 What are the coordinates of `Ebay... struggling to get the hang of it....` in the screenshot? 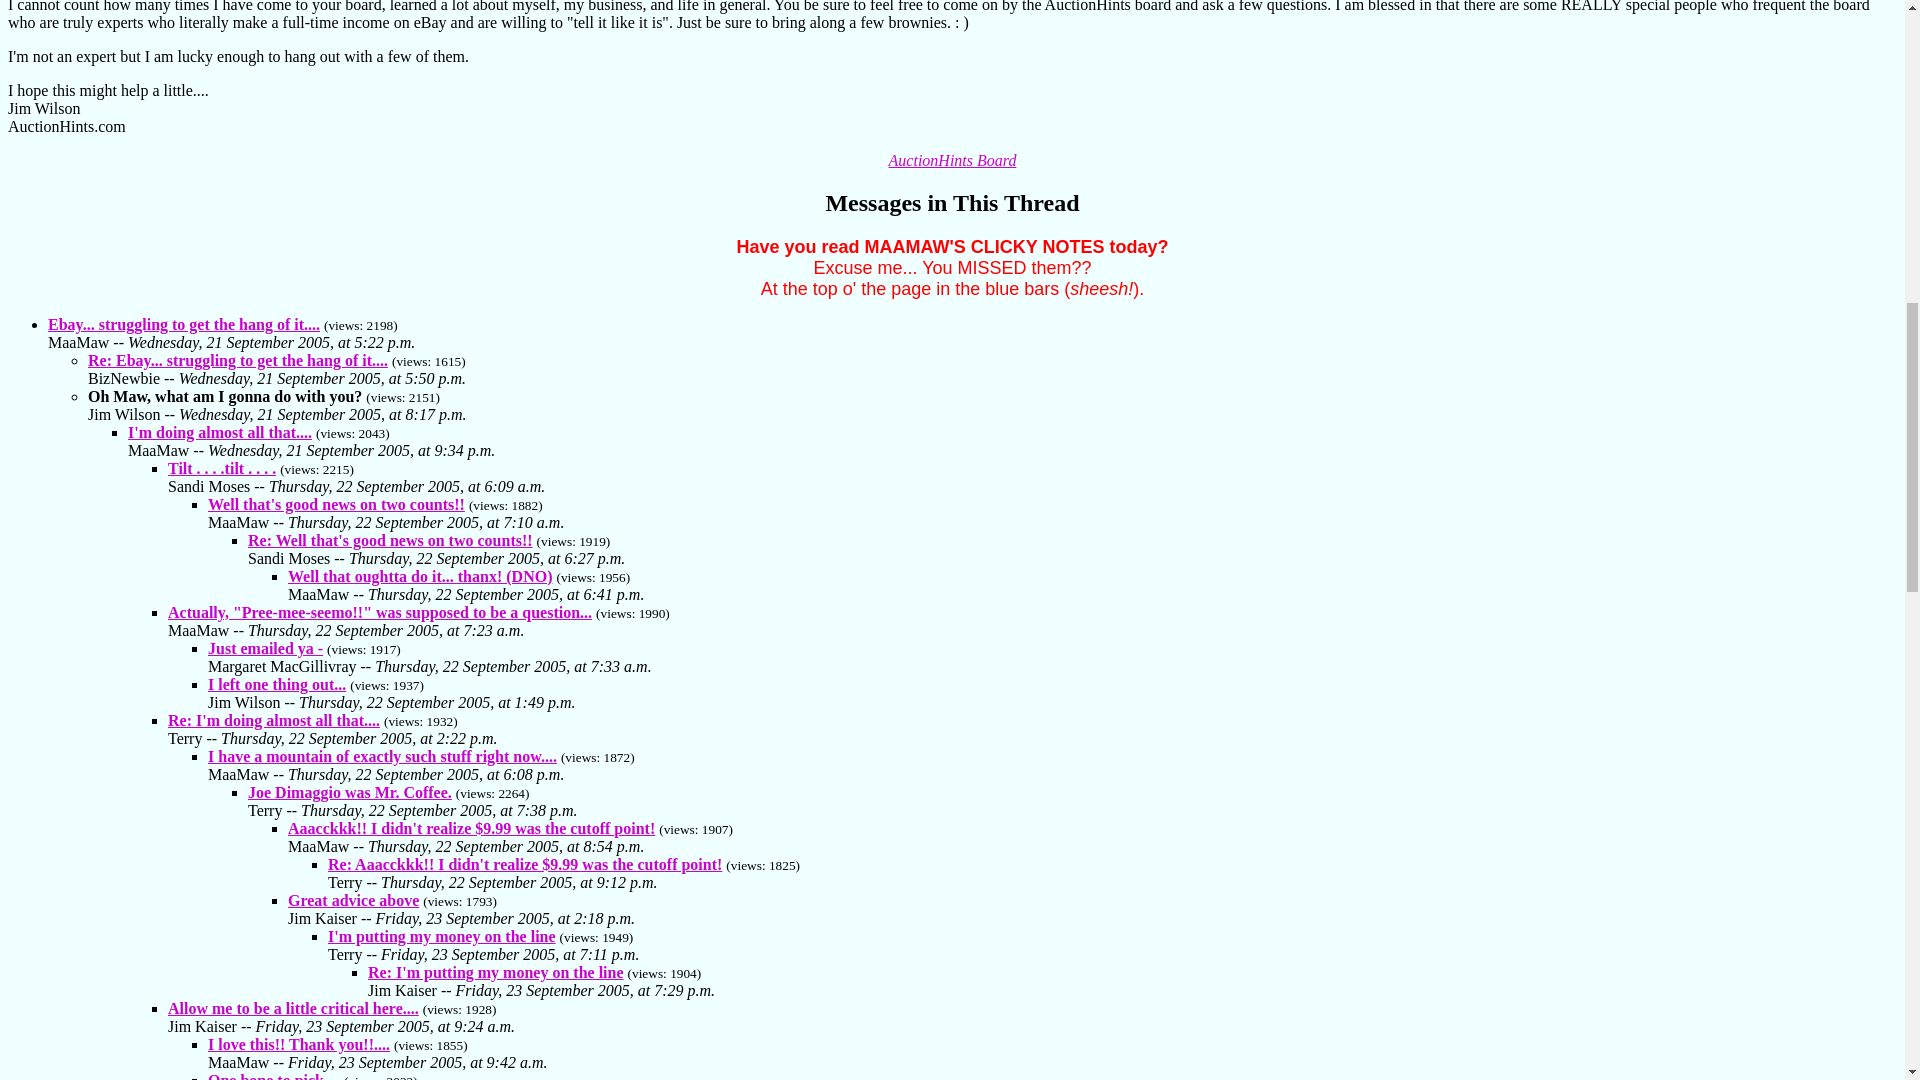 It's located at (184, 324).